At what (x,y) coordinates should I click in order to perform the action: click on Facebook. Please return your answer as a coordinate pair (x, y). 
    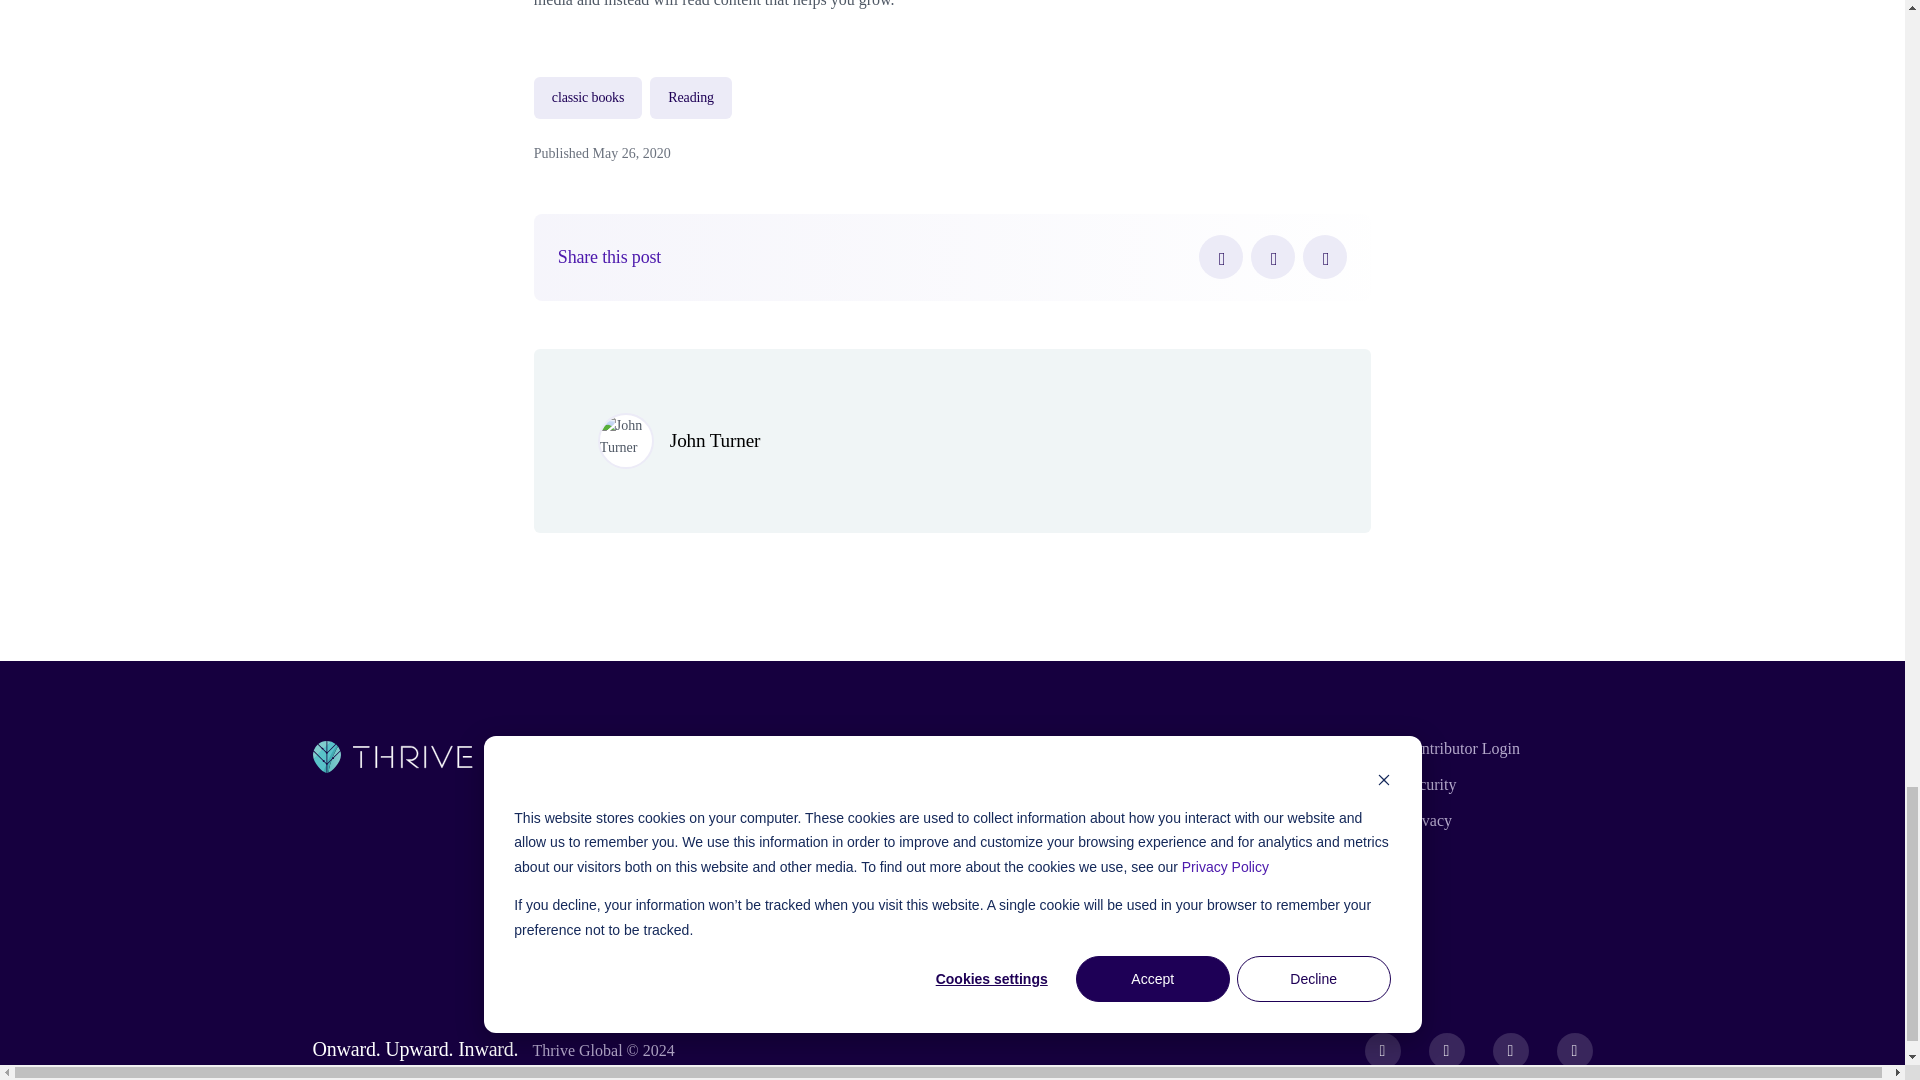
    Looking at the image, I should click on (1220, 256).